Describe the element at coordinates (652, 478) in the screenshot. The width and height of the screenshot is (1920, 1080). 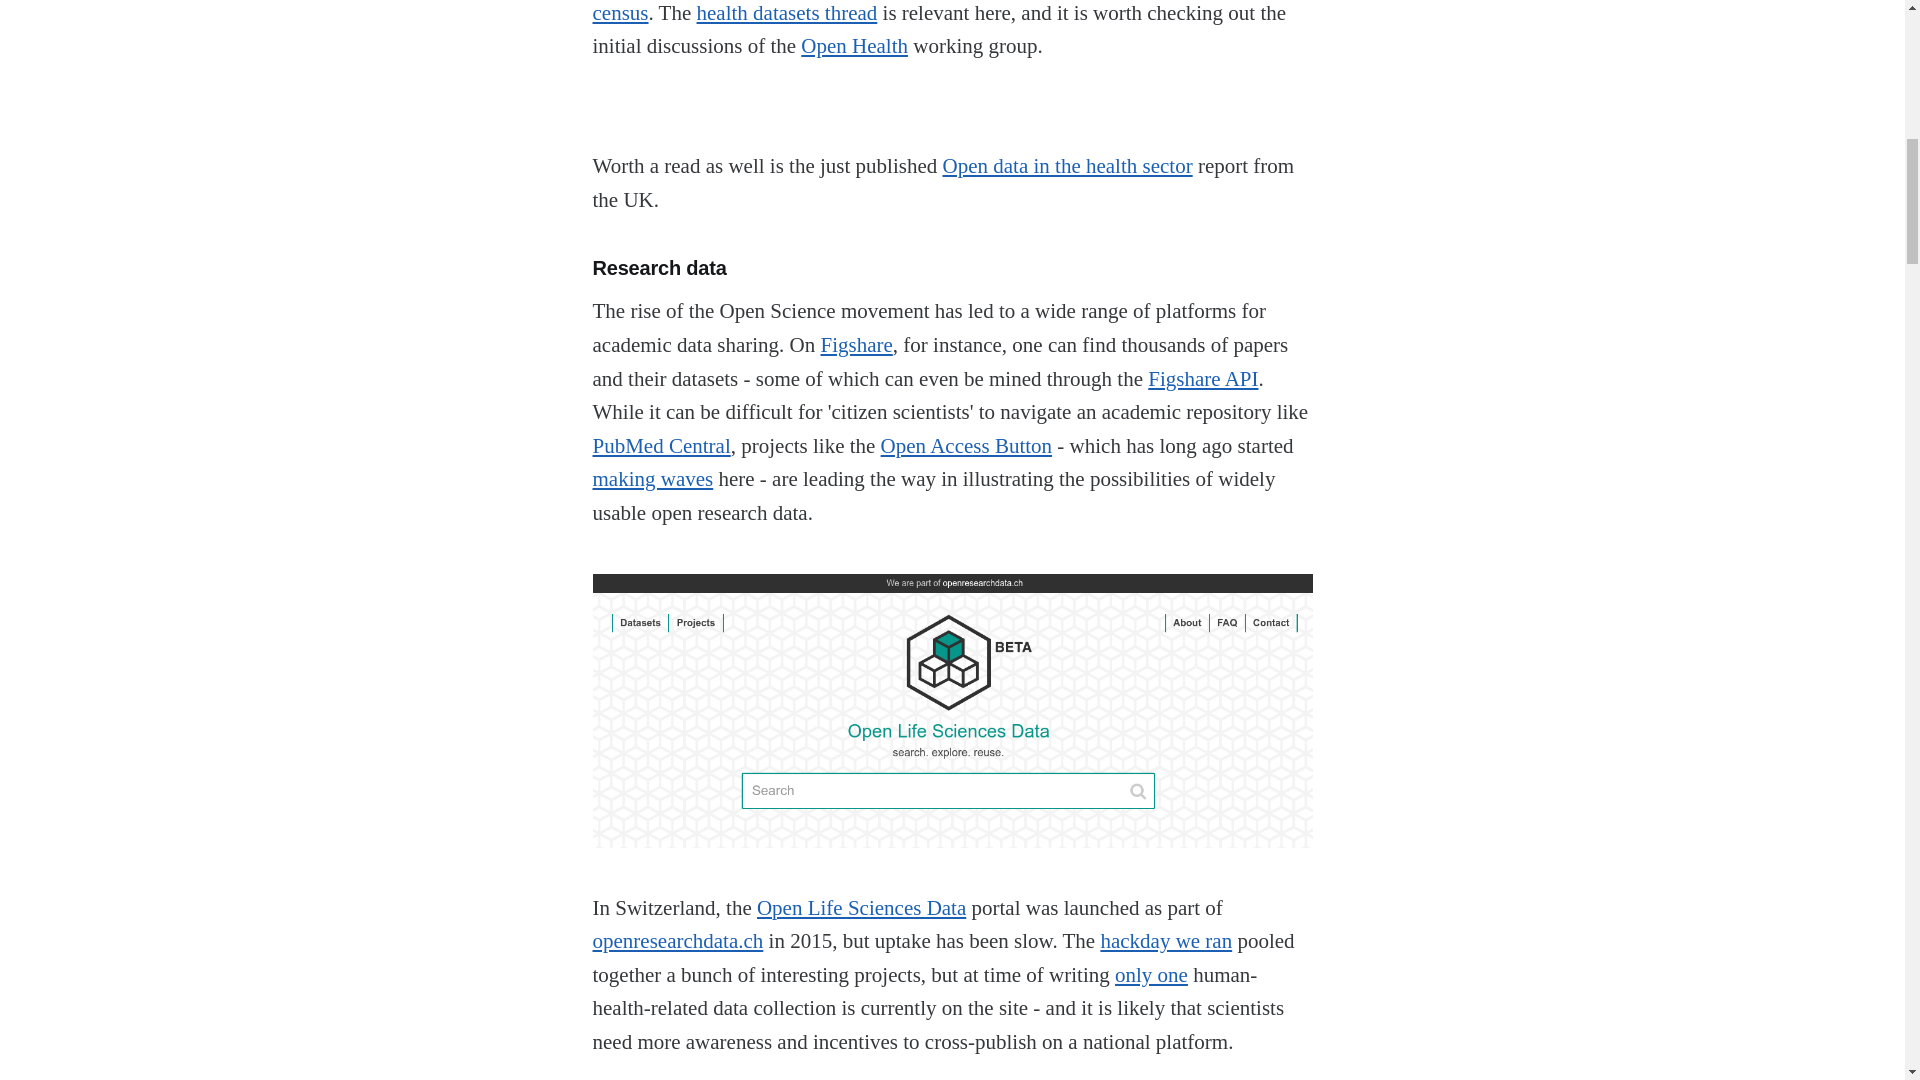
I see `making waves` at that location.